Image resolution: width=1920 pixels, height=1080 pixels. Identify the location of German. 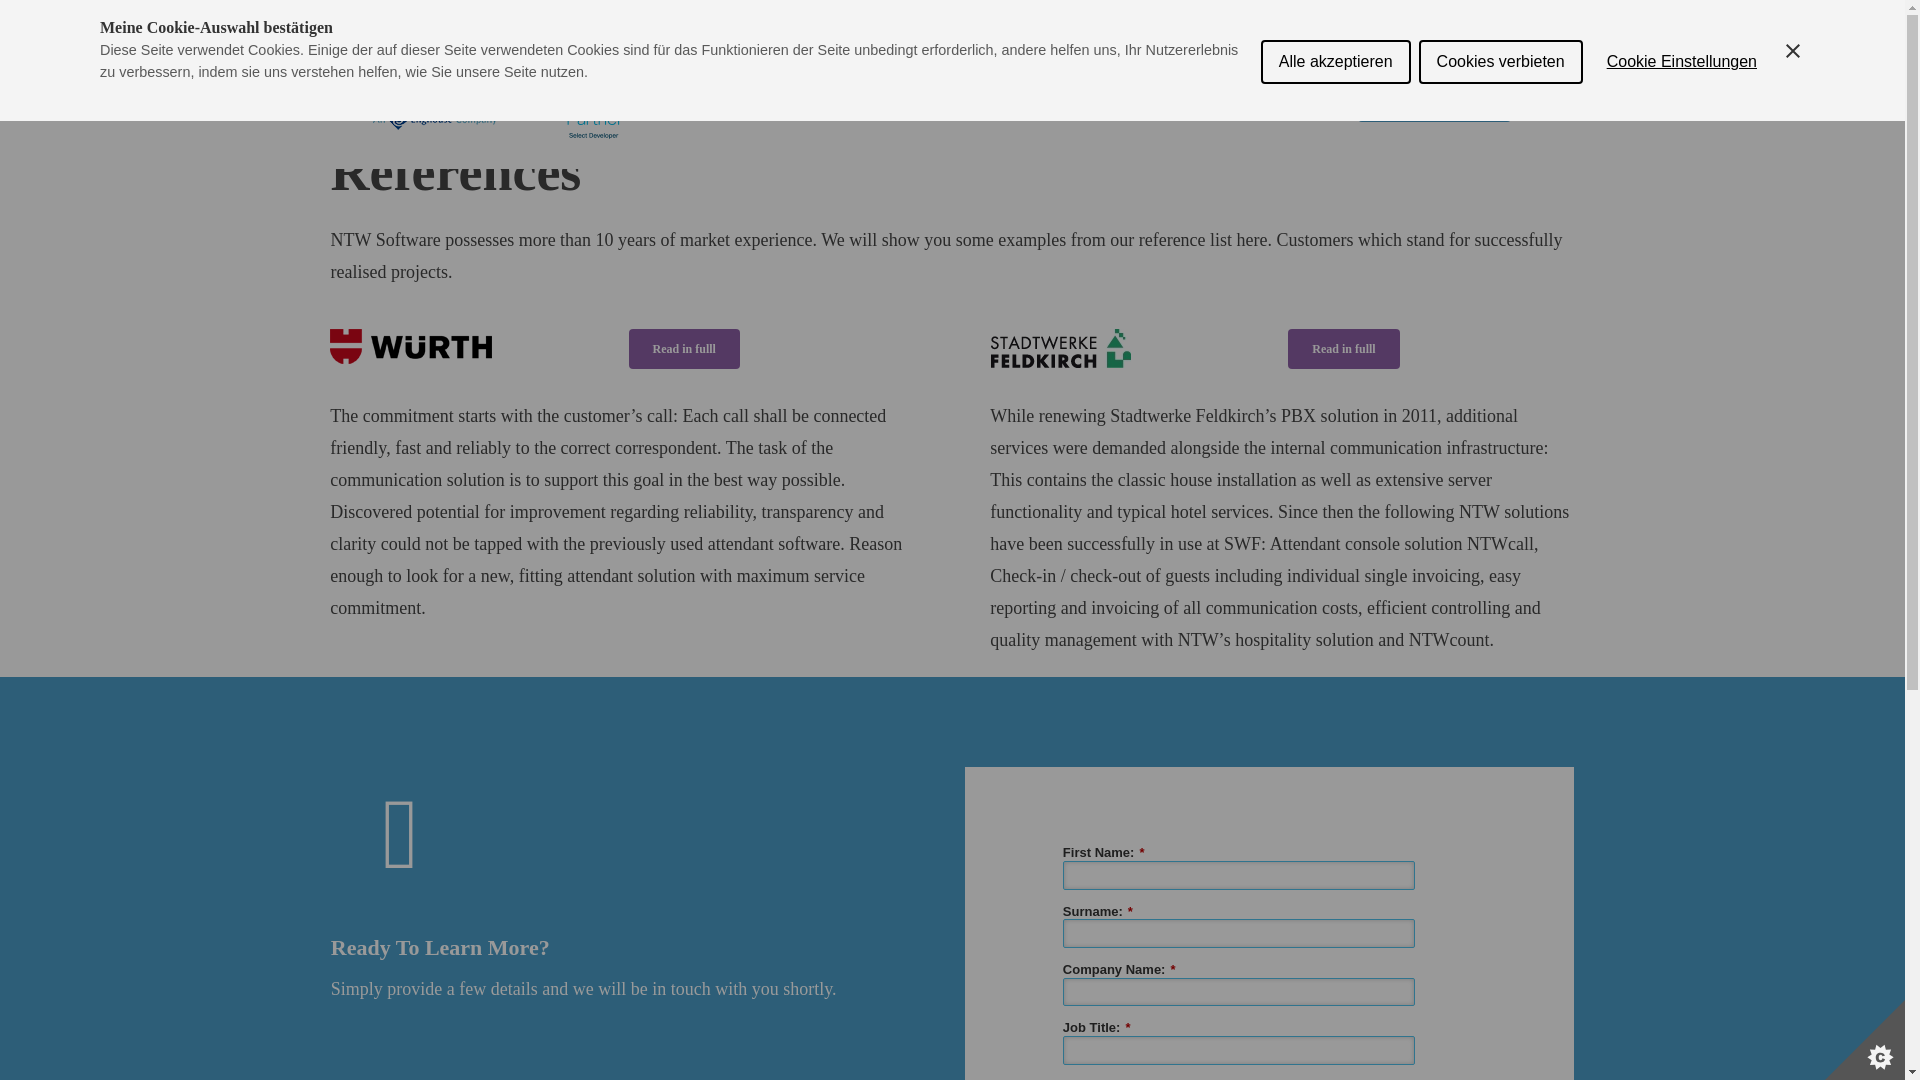
(1530, 20).